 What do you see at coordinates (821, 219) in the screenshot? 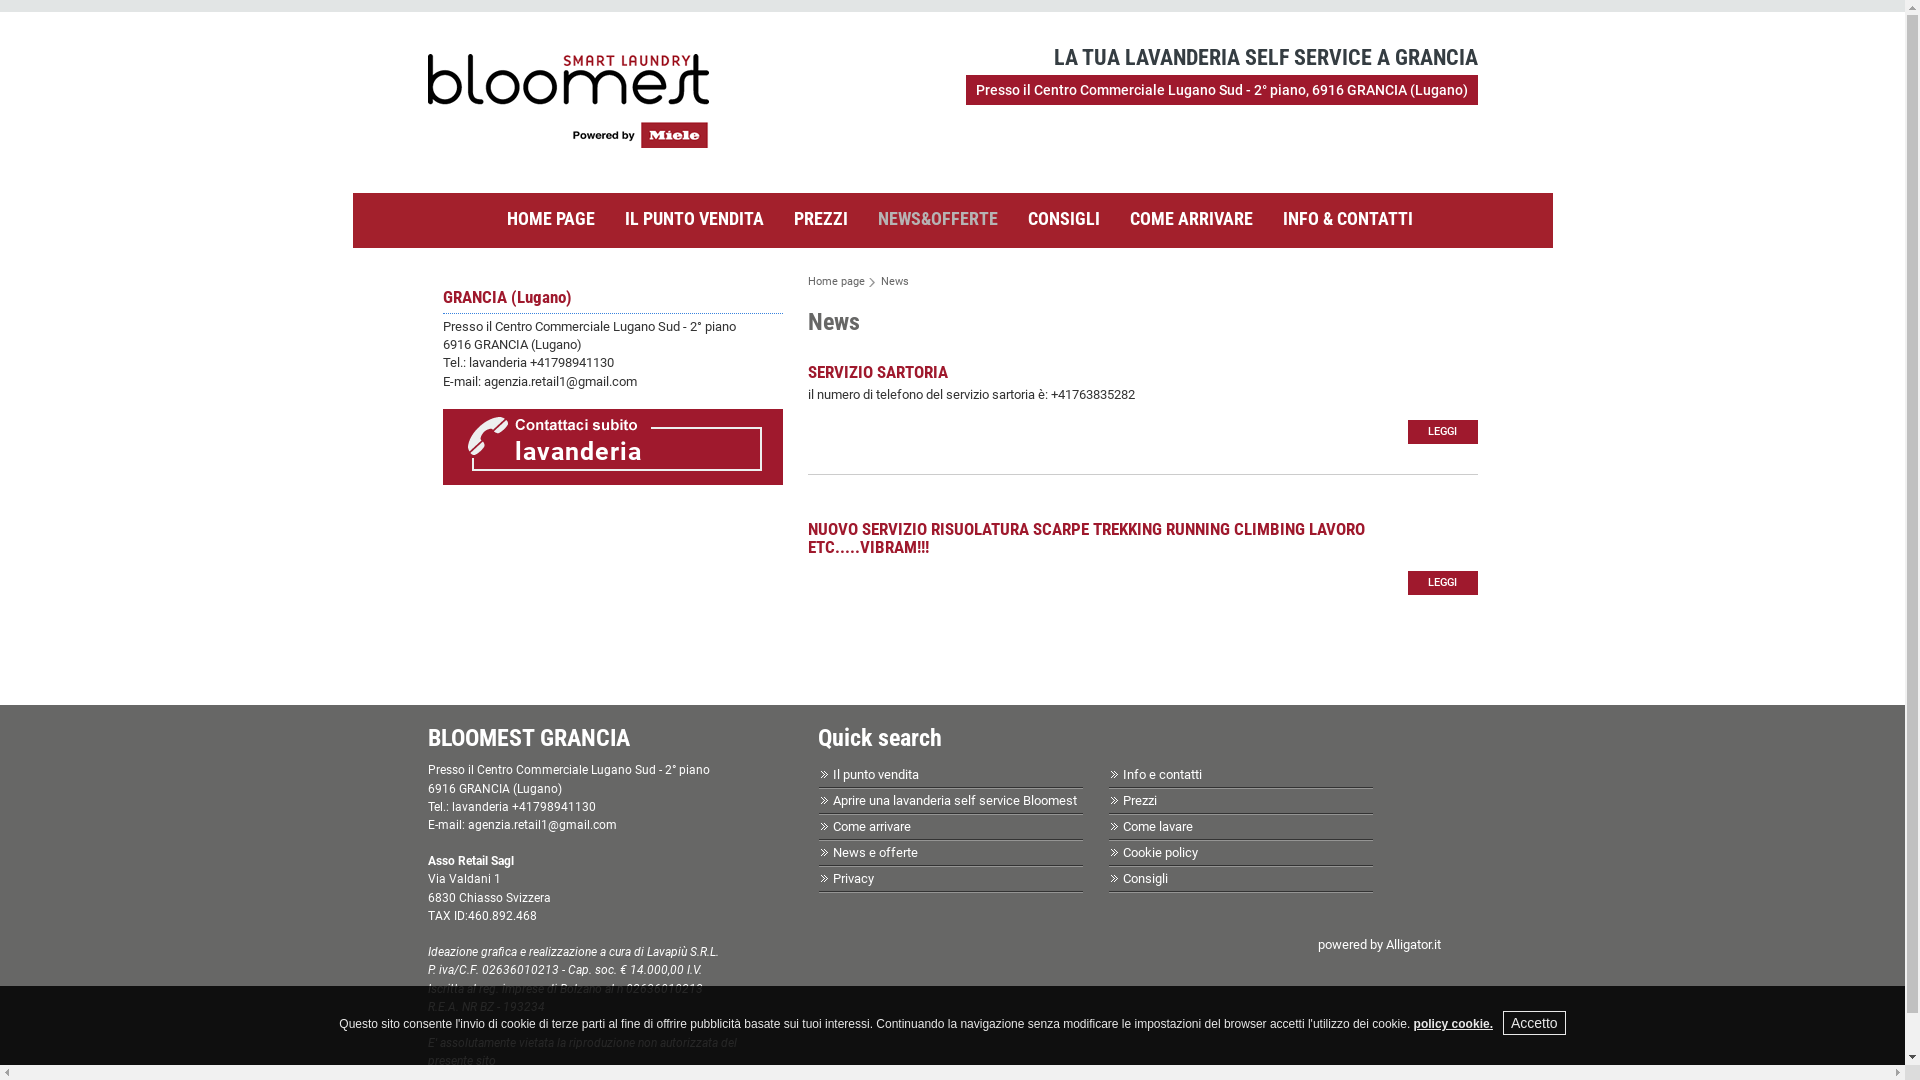
I see `PREZZI` at bounding box center [821, 219].